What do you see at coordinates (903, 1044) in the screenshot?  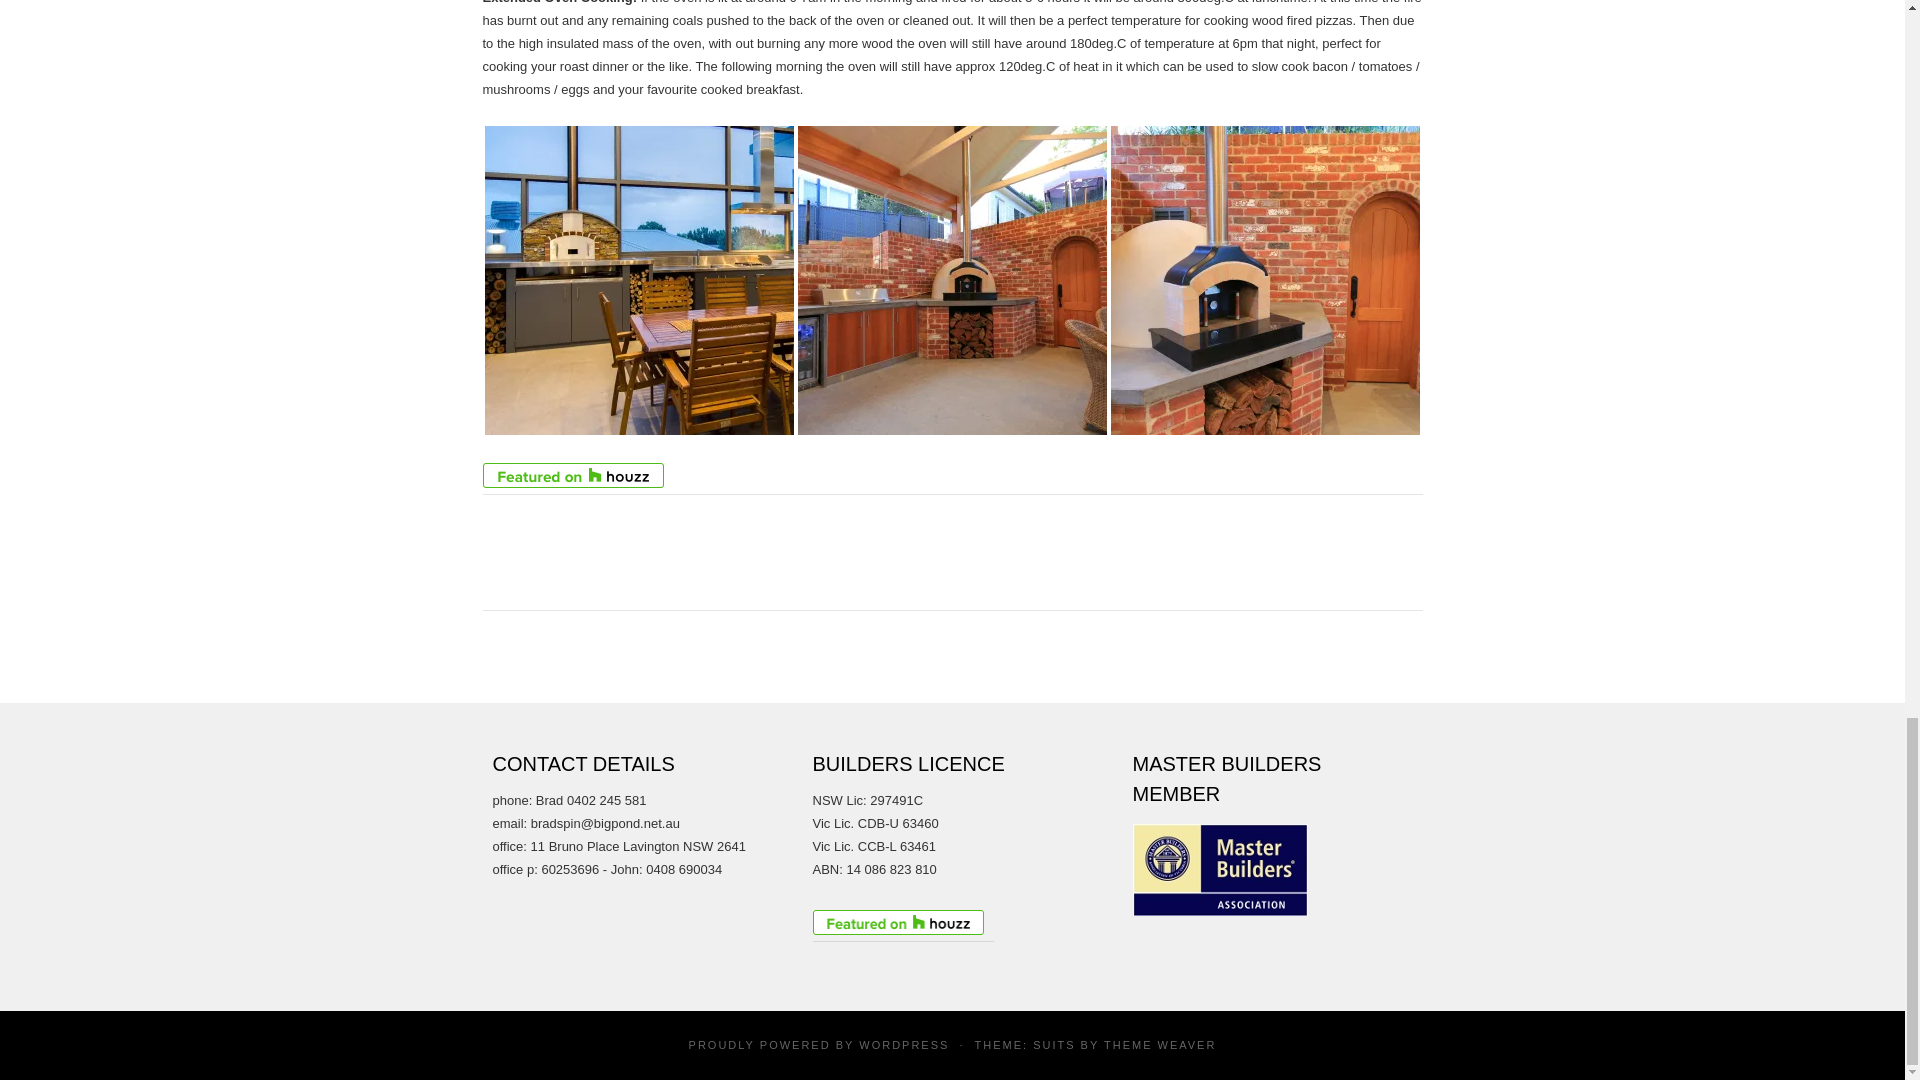 I see `Semantic Personal Publishing Platform` at bounding box center [903, 1044].